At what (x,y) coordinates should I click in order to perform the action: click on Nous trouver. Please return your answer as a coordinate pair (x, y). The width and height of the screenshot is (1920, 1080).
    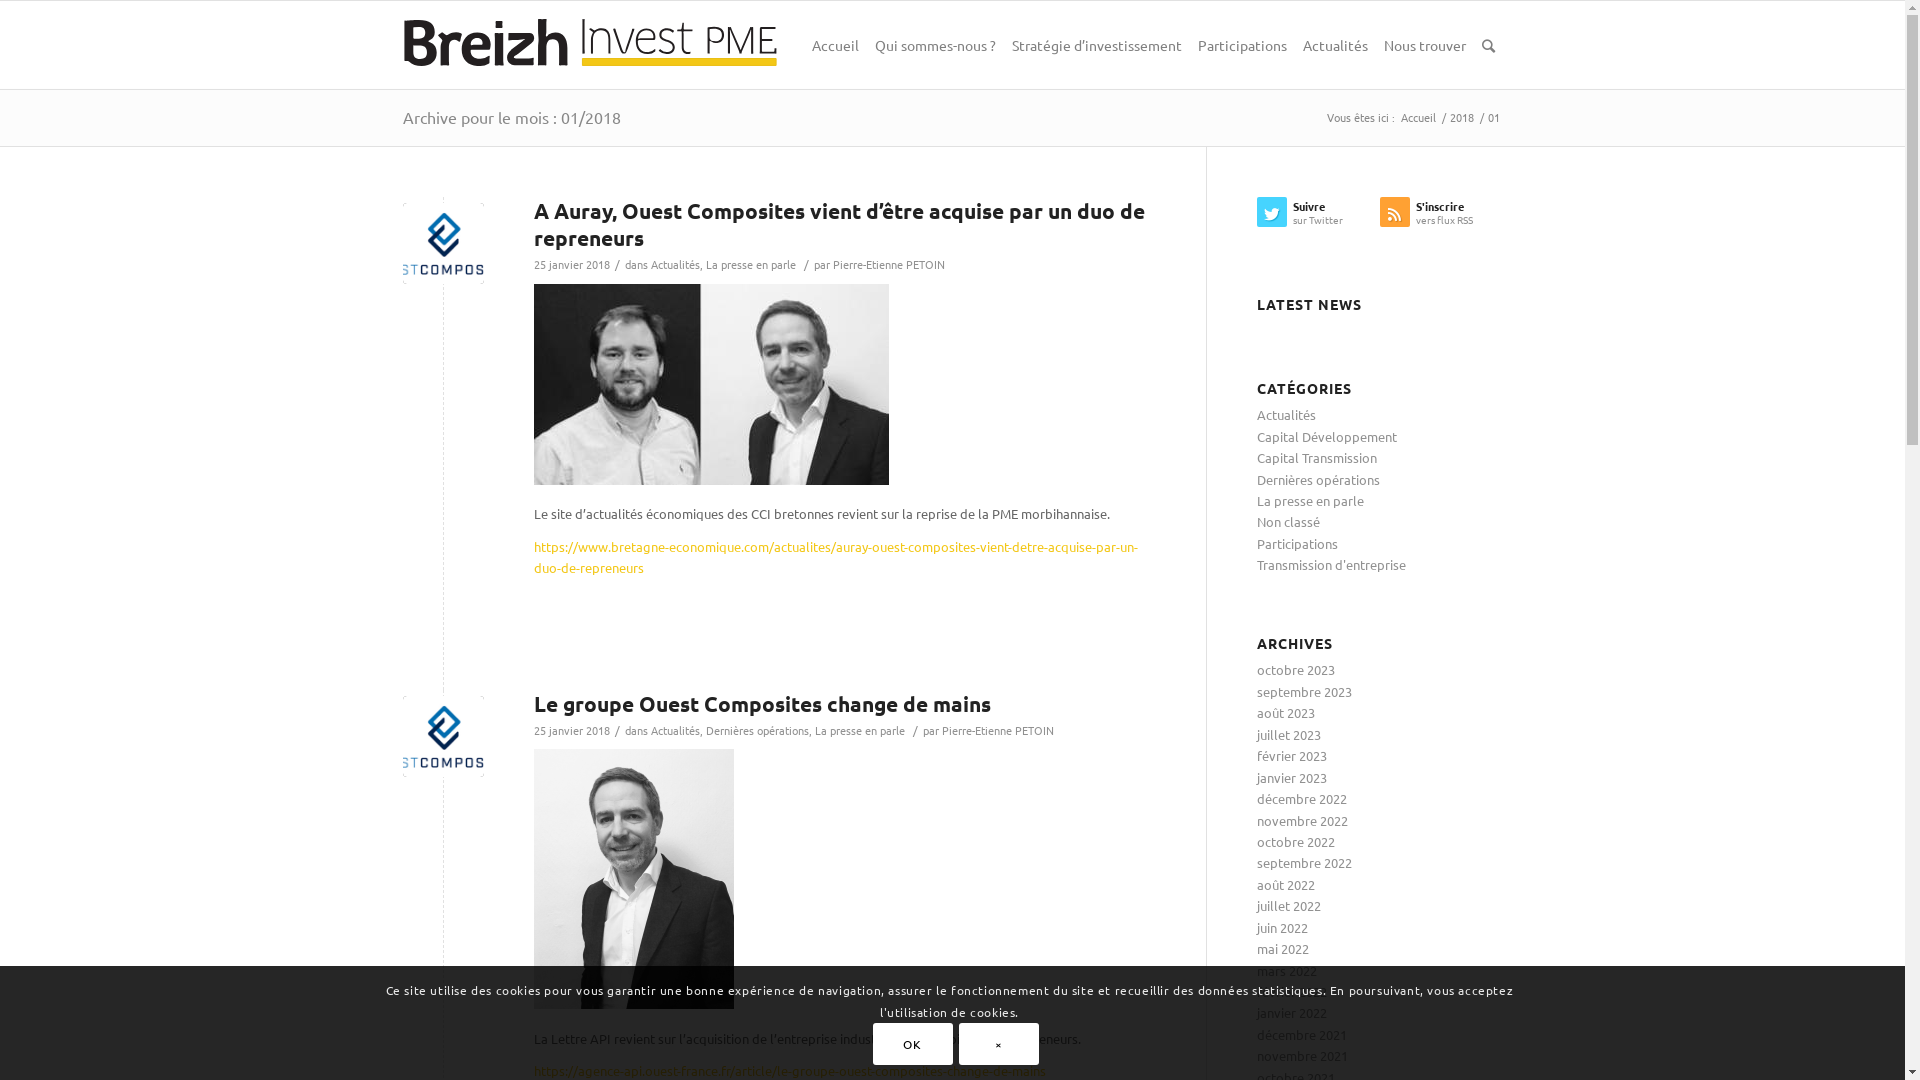
    Looking at the image, I should click on (1425, 45).